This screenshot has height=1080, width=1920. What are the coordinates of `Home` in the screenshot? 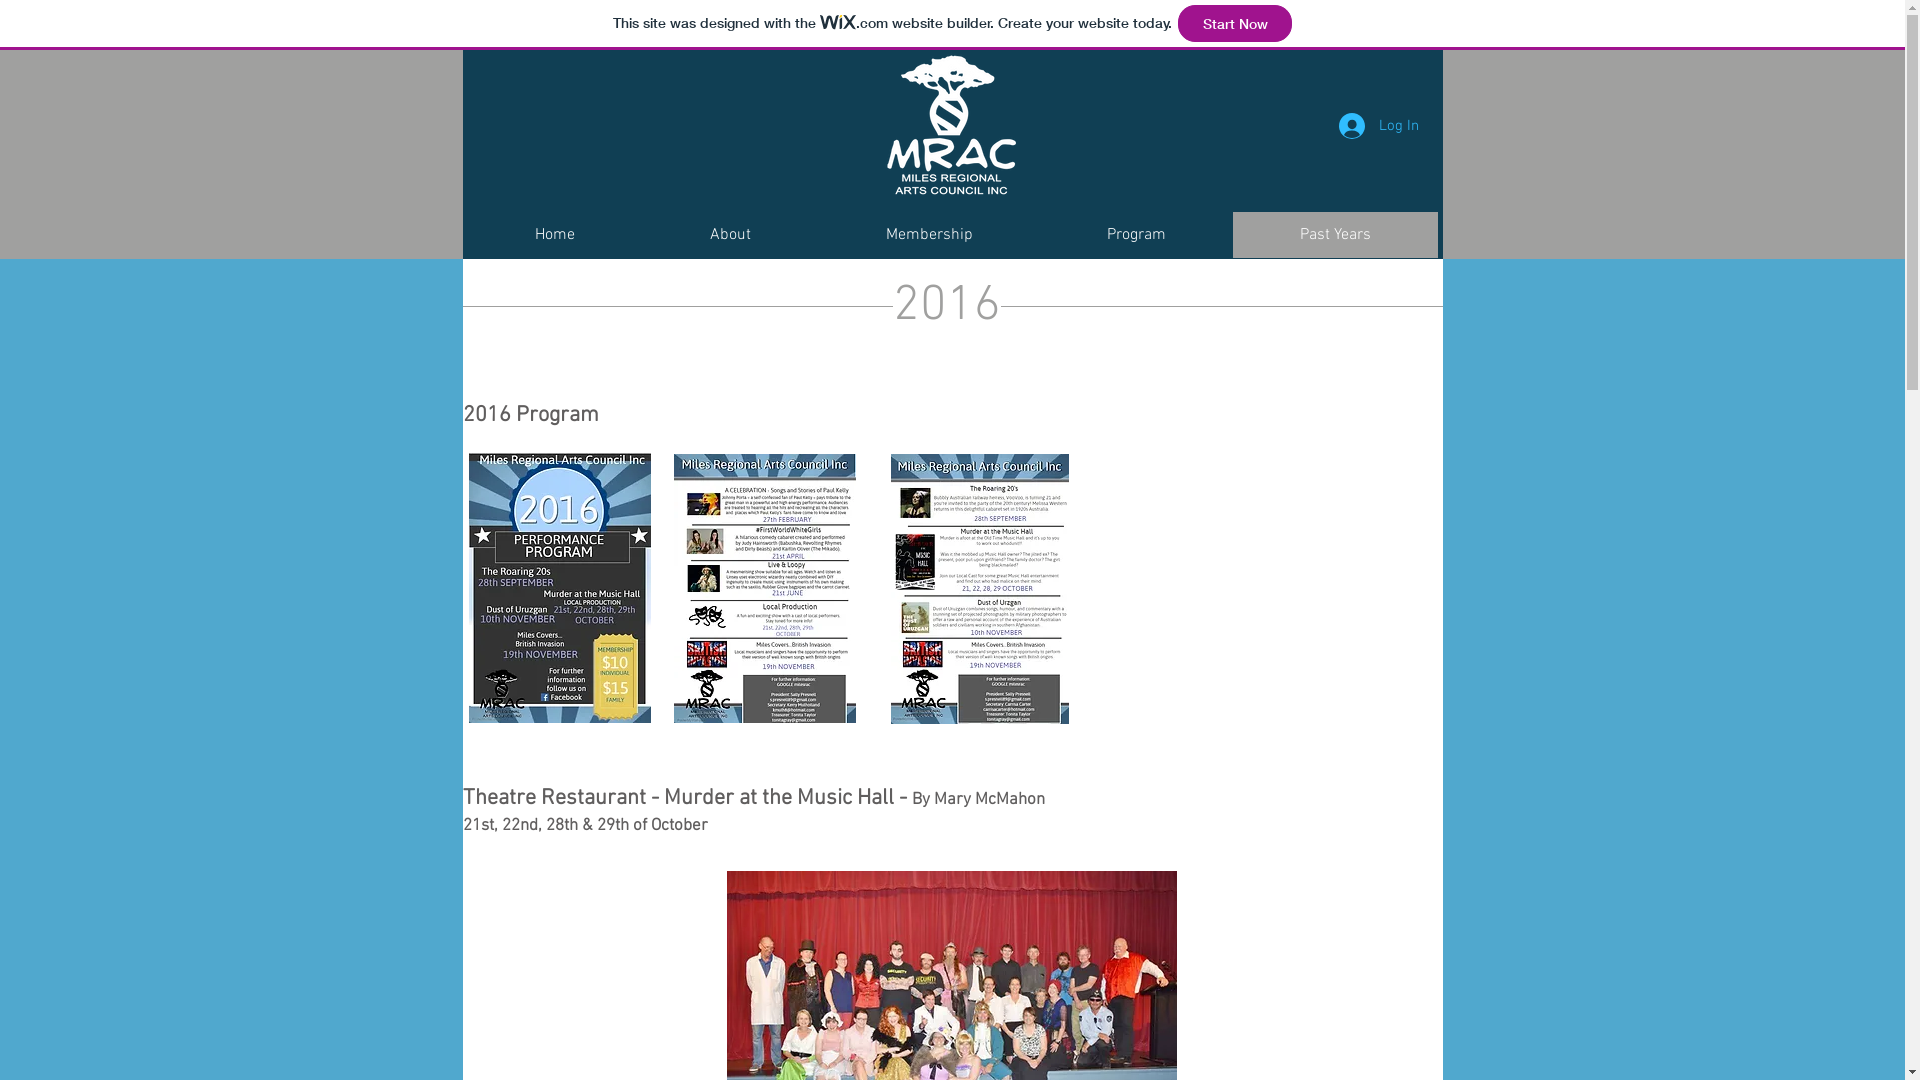 It's located at (555, 235).